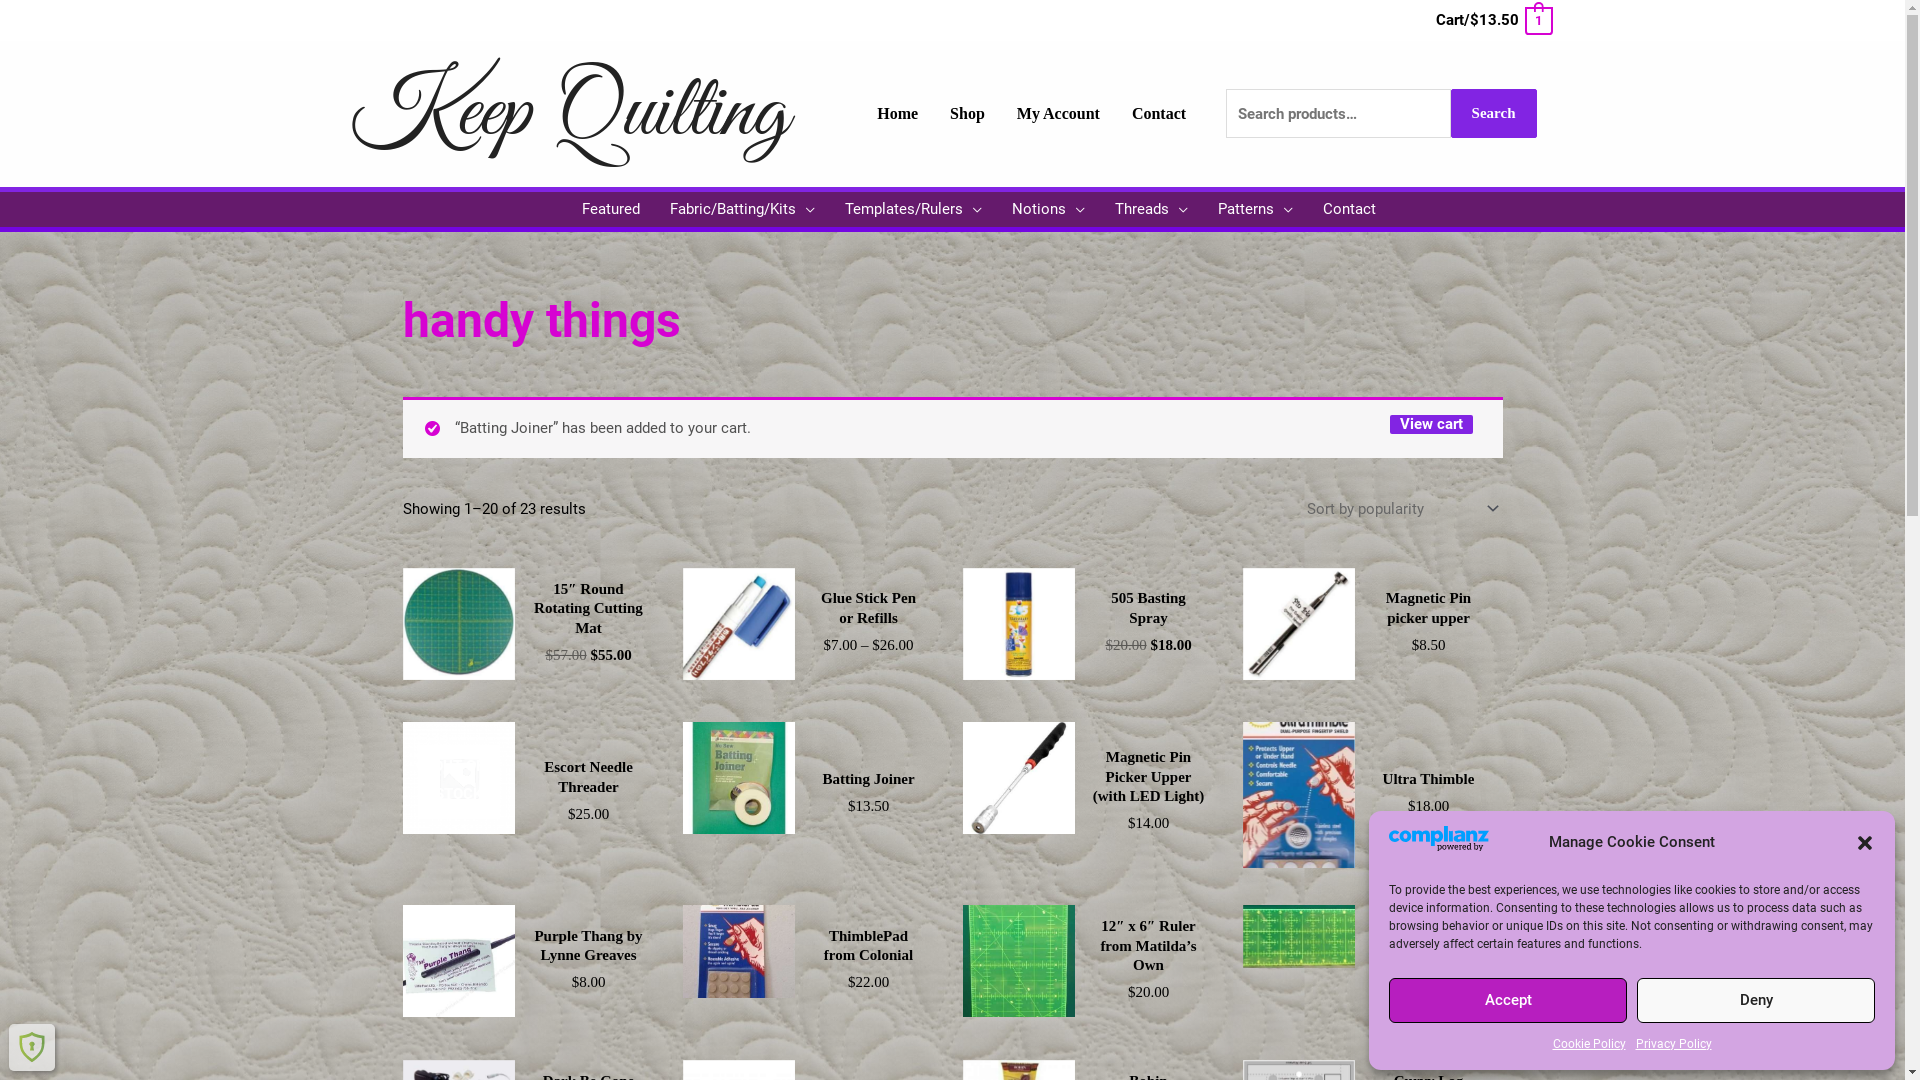 The image size is (1920, 1080). I want to click on 505 Basting Spray, so click(1148, 612).